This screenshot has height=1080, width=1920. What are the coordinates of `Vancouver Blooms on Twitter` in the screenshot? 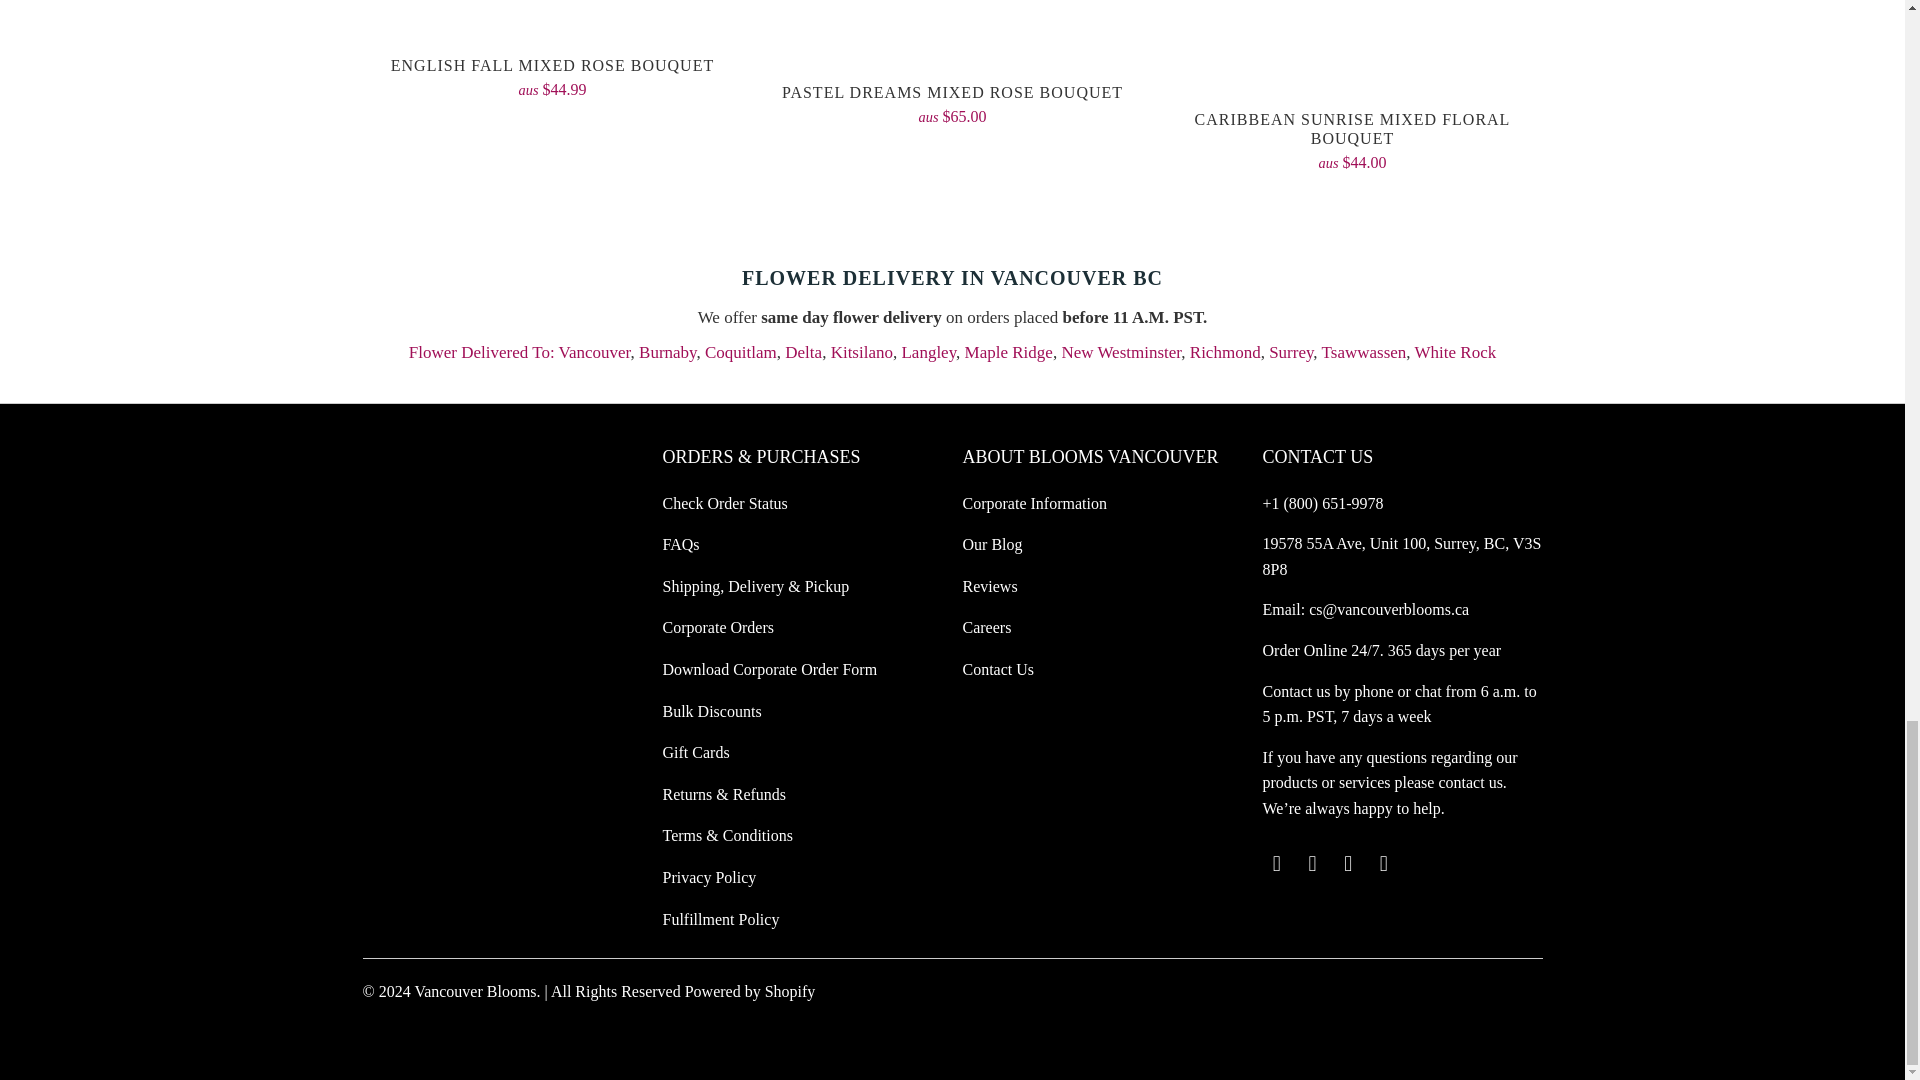 It's located at (1276, 864).